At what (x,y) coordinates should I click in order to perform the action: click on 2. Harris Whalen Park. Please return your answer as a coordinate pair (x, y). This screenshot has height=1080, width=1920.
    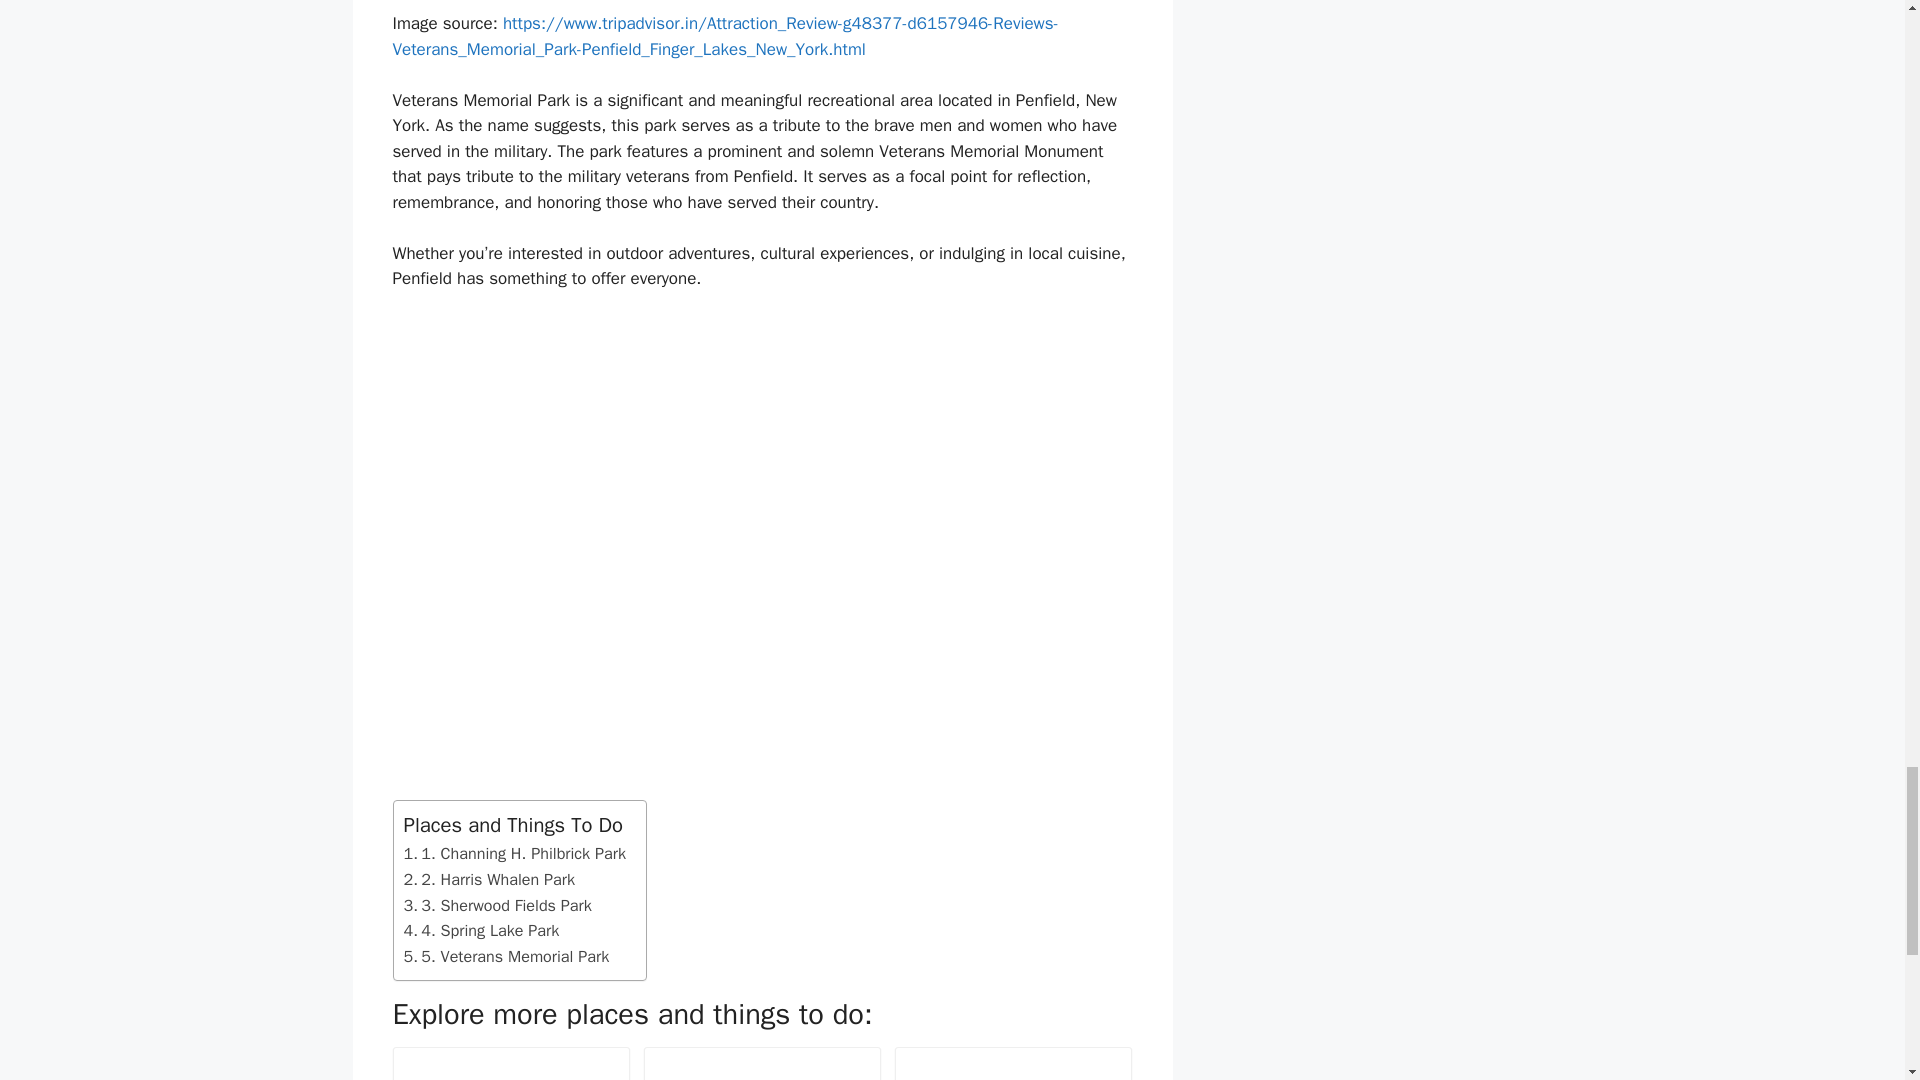
    Looking at the image, I should click on (490, 880).